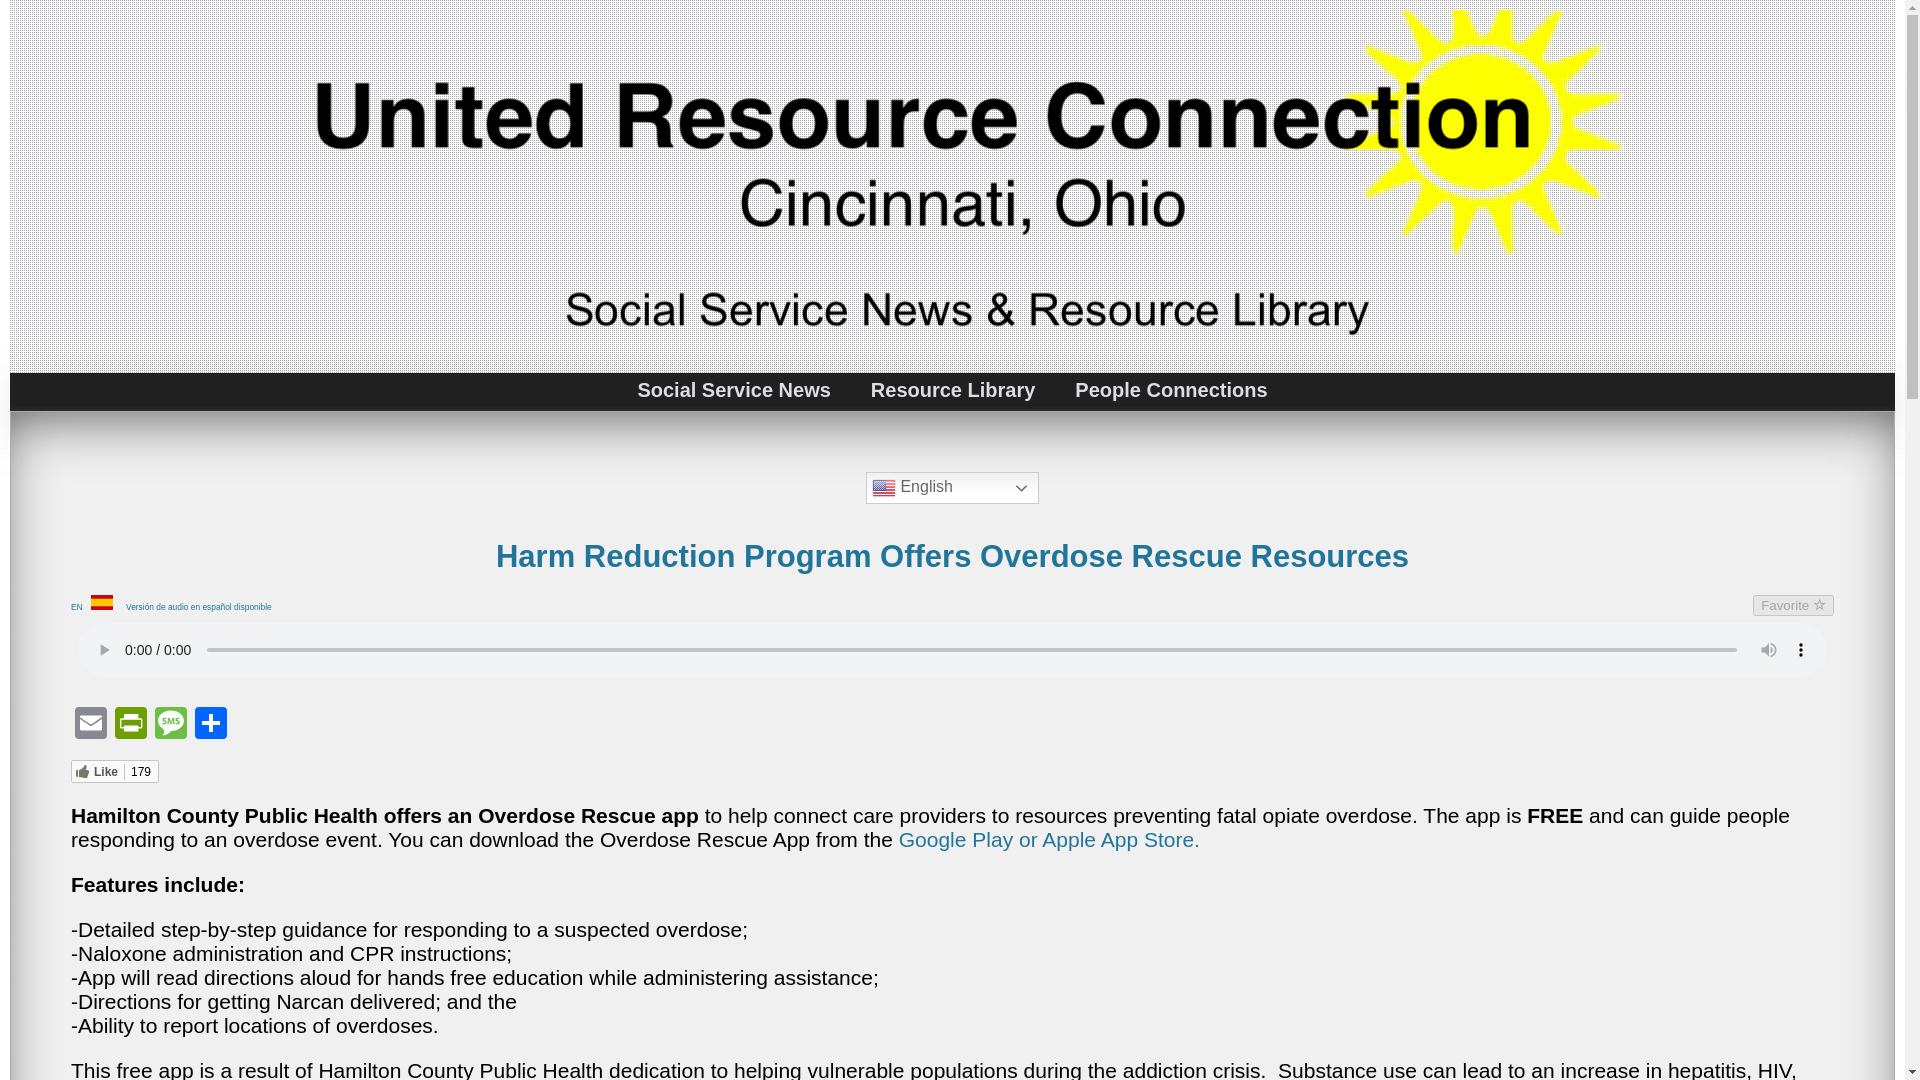 The width and height of the screenshot is (1920, 1080). What do you see at coordinates (1792, 605) in the screenshot?
I see `Favorite` at bounding box center [1792, 605].